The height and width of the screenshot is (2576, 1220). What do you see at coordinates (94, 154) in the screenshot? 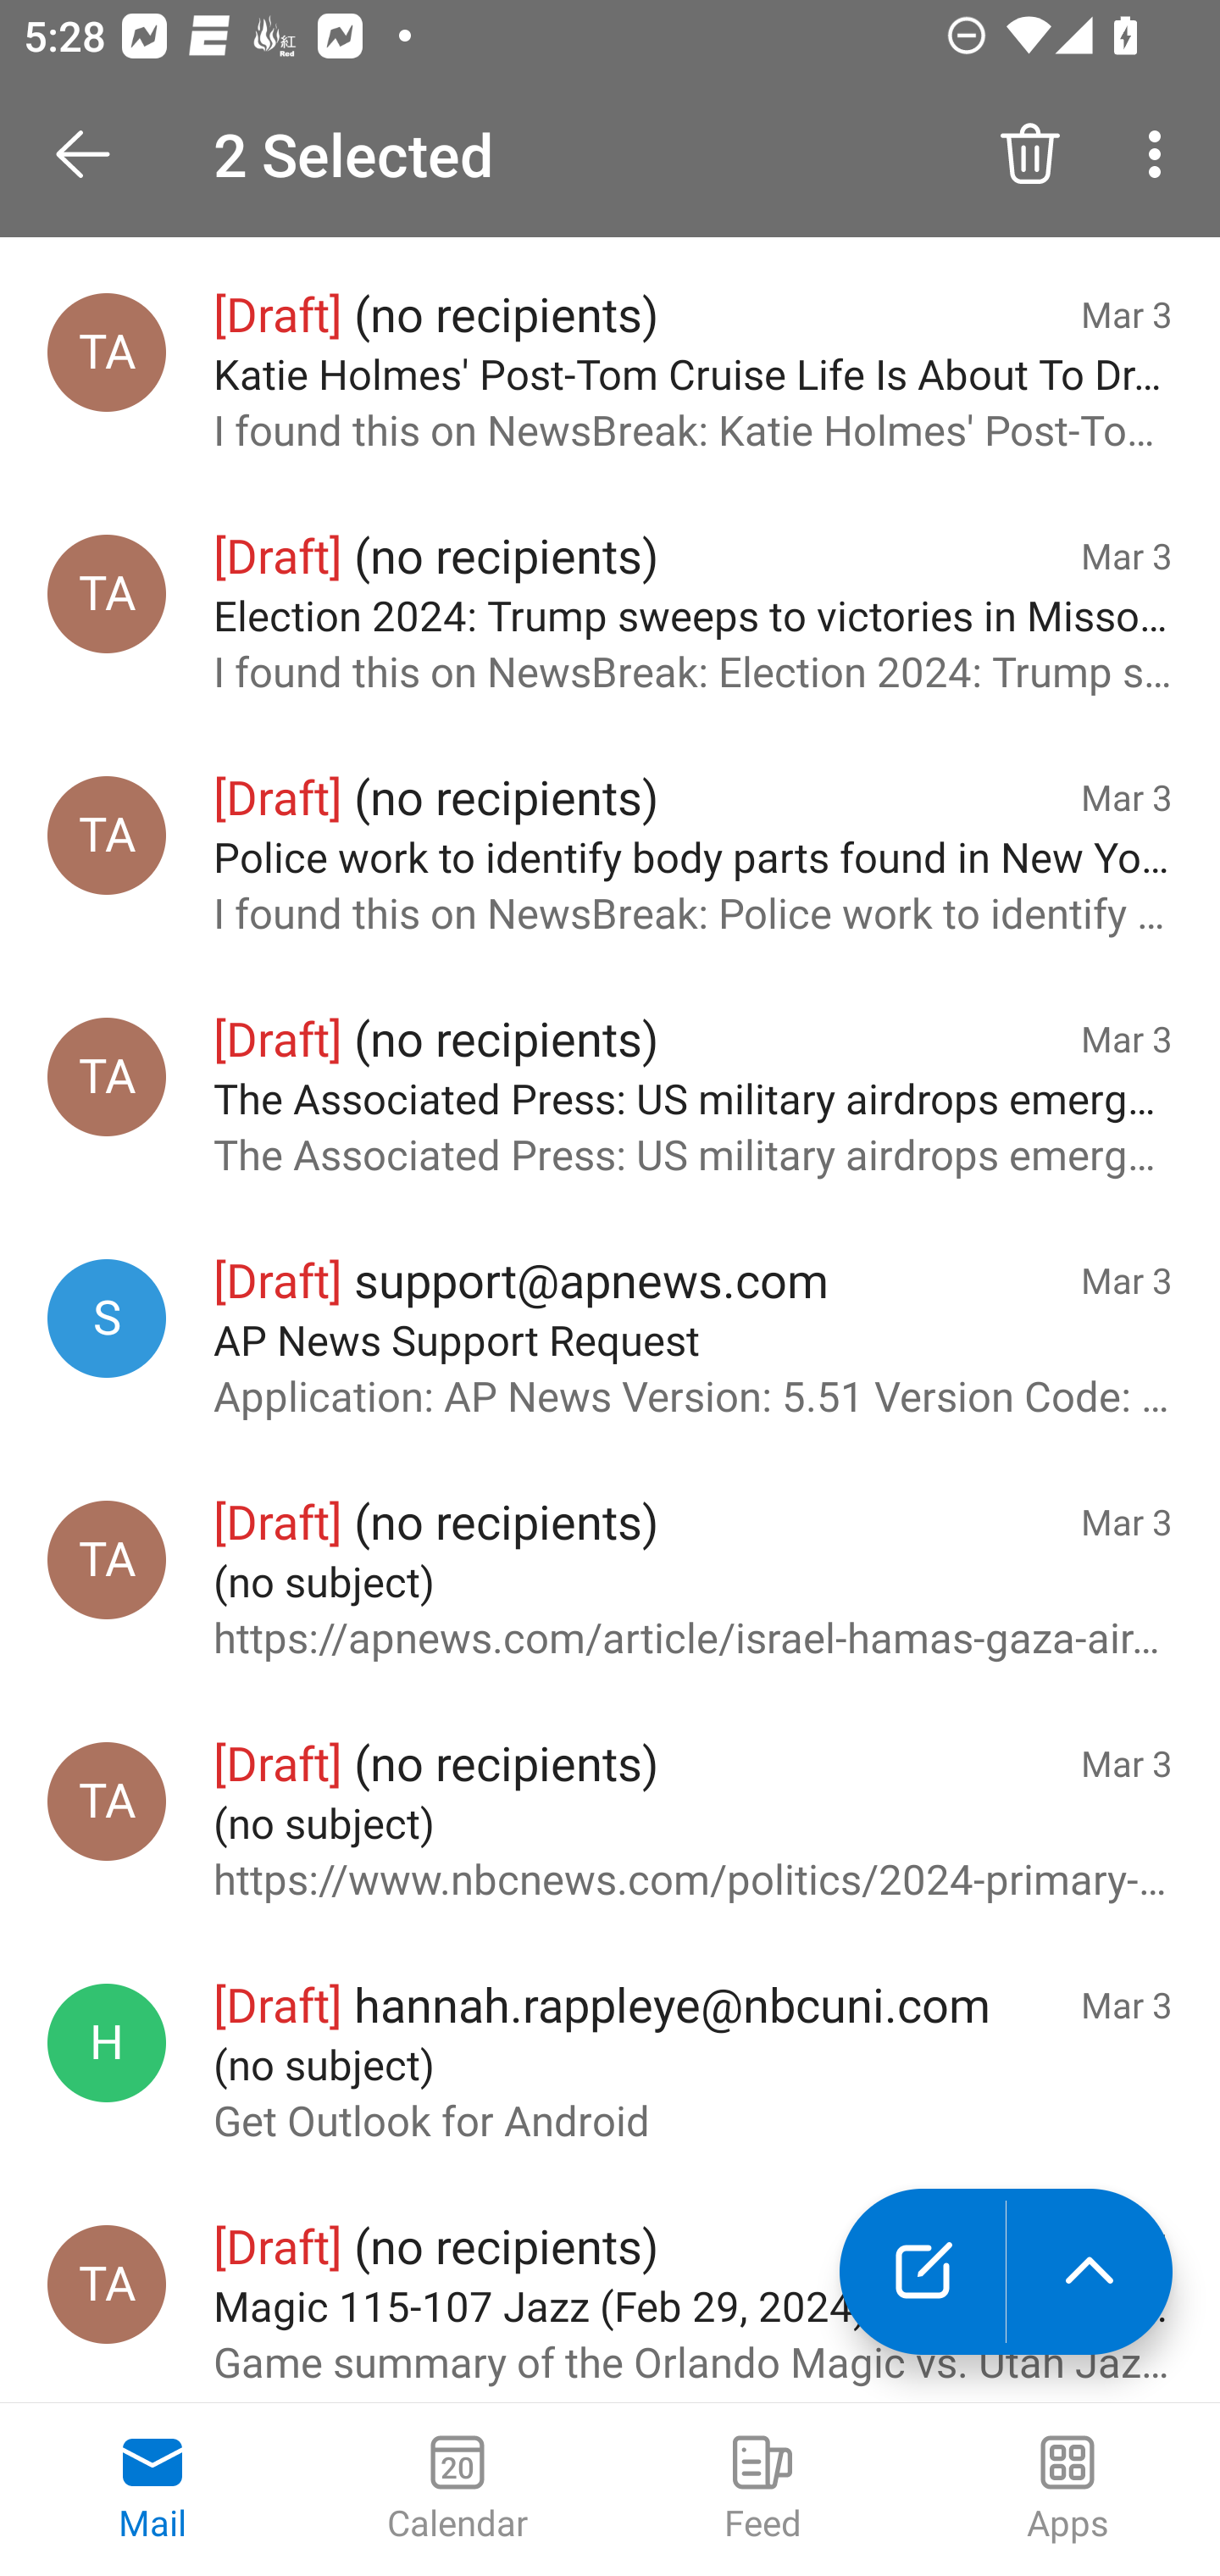
I see `Open Navigation Drawer` at bounding box center [94, 154].